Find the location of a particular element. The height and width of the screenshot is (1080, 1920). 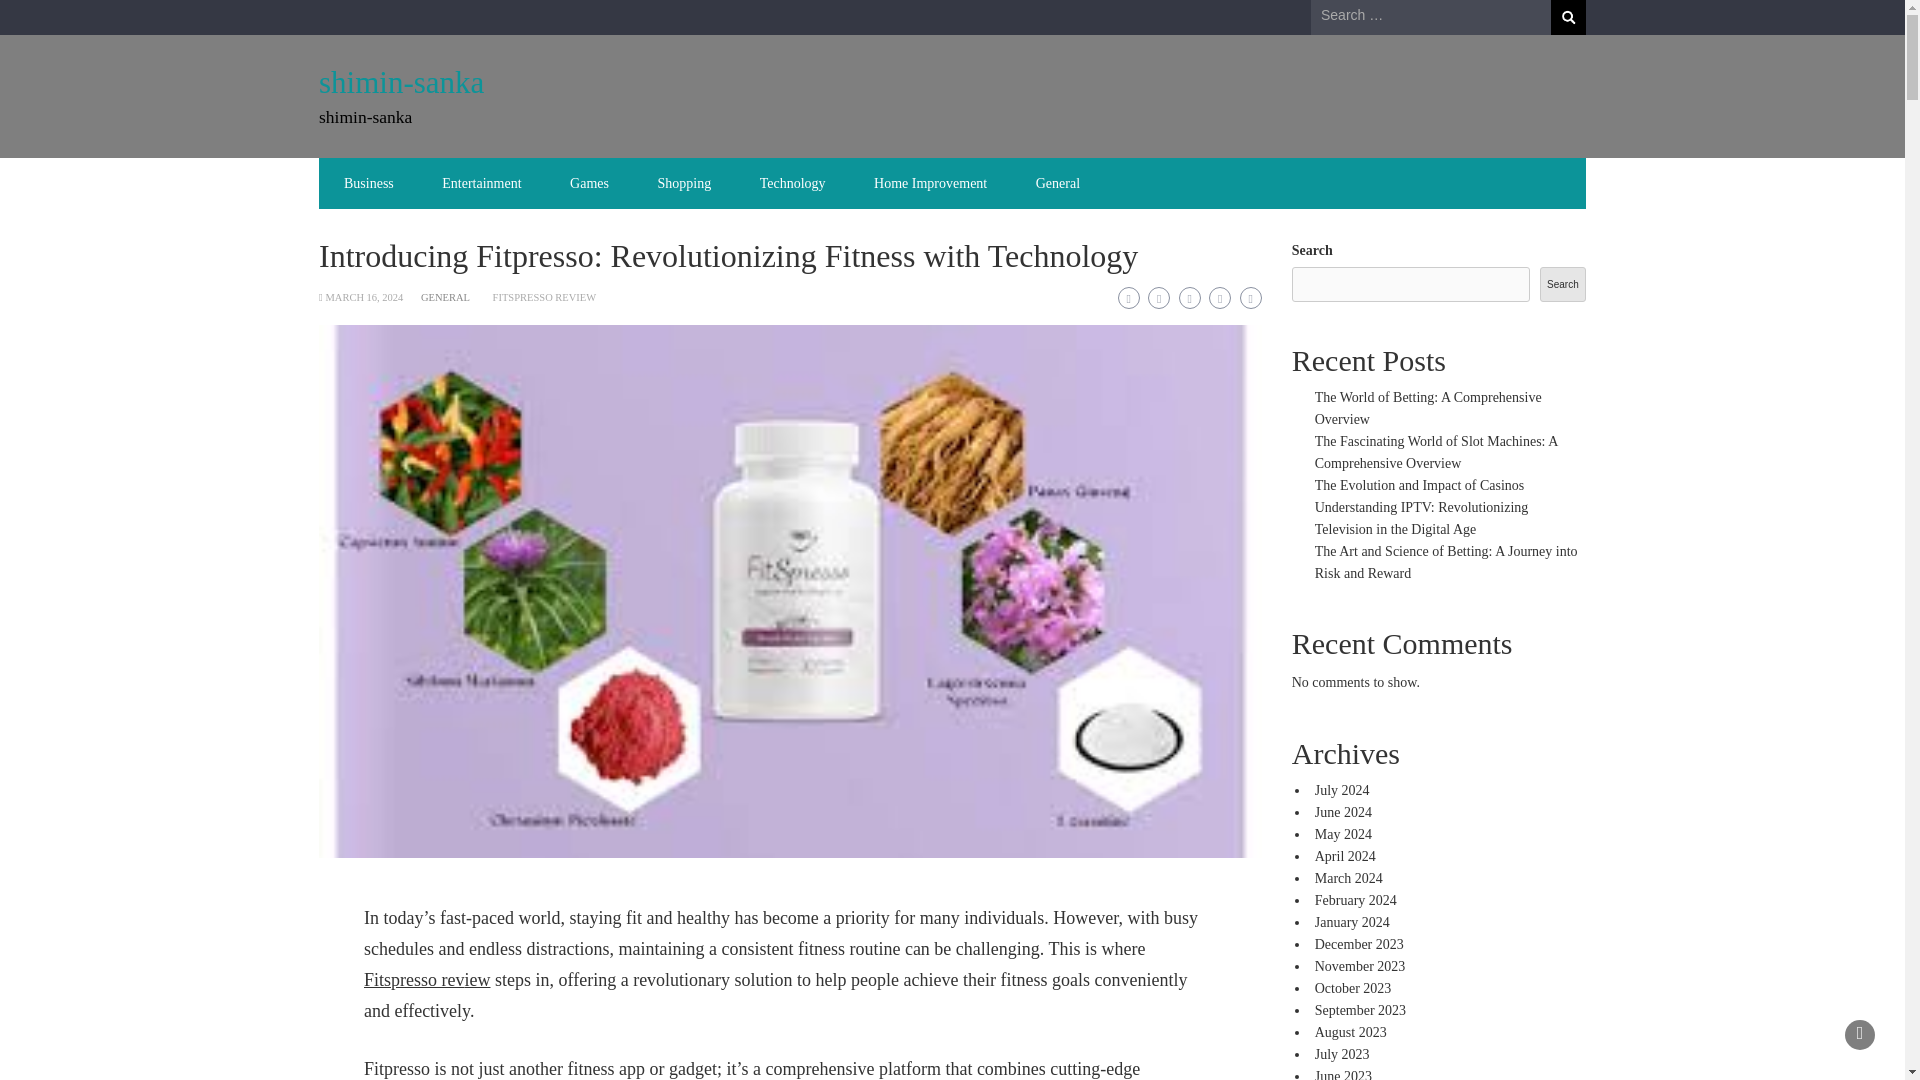

Search is located at coordinates (1568, 17).